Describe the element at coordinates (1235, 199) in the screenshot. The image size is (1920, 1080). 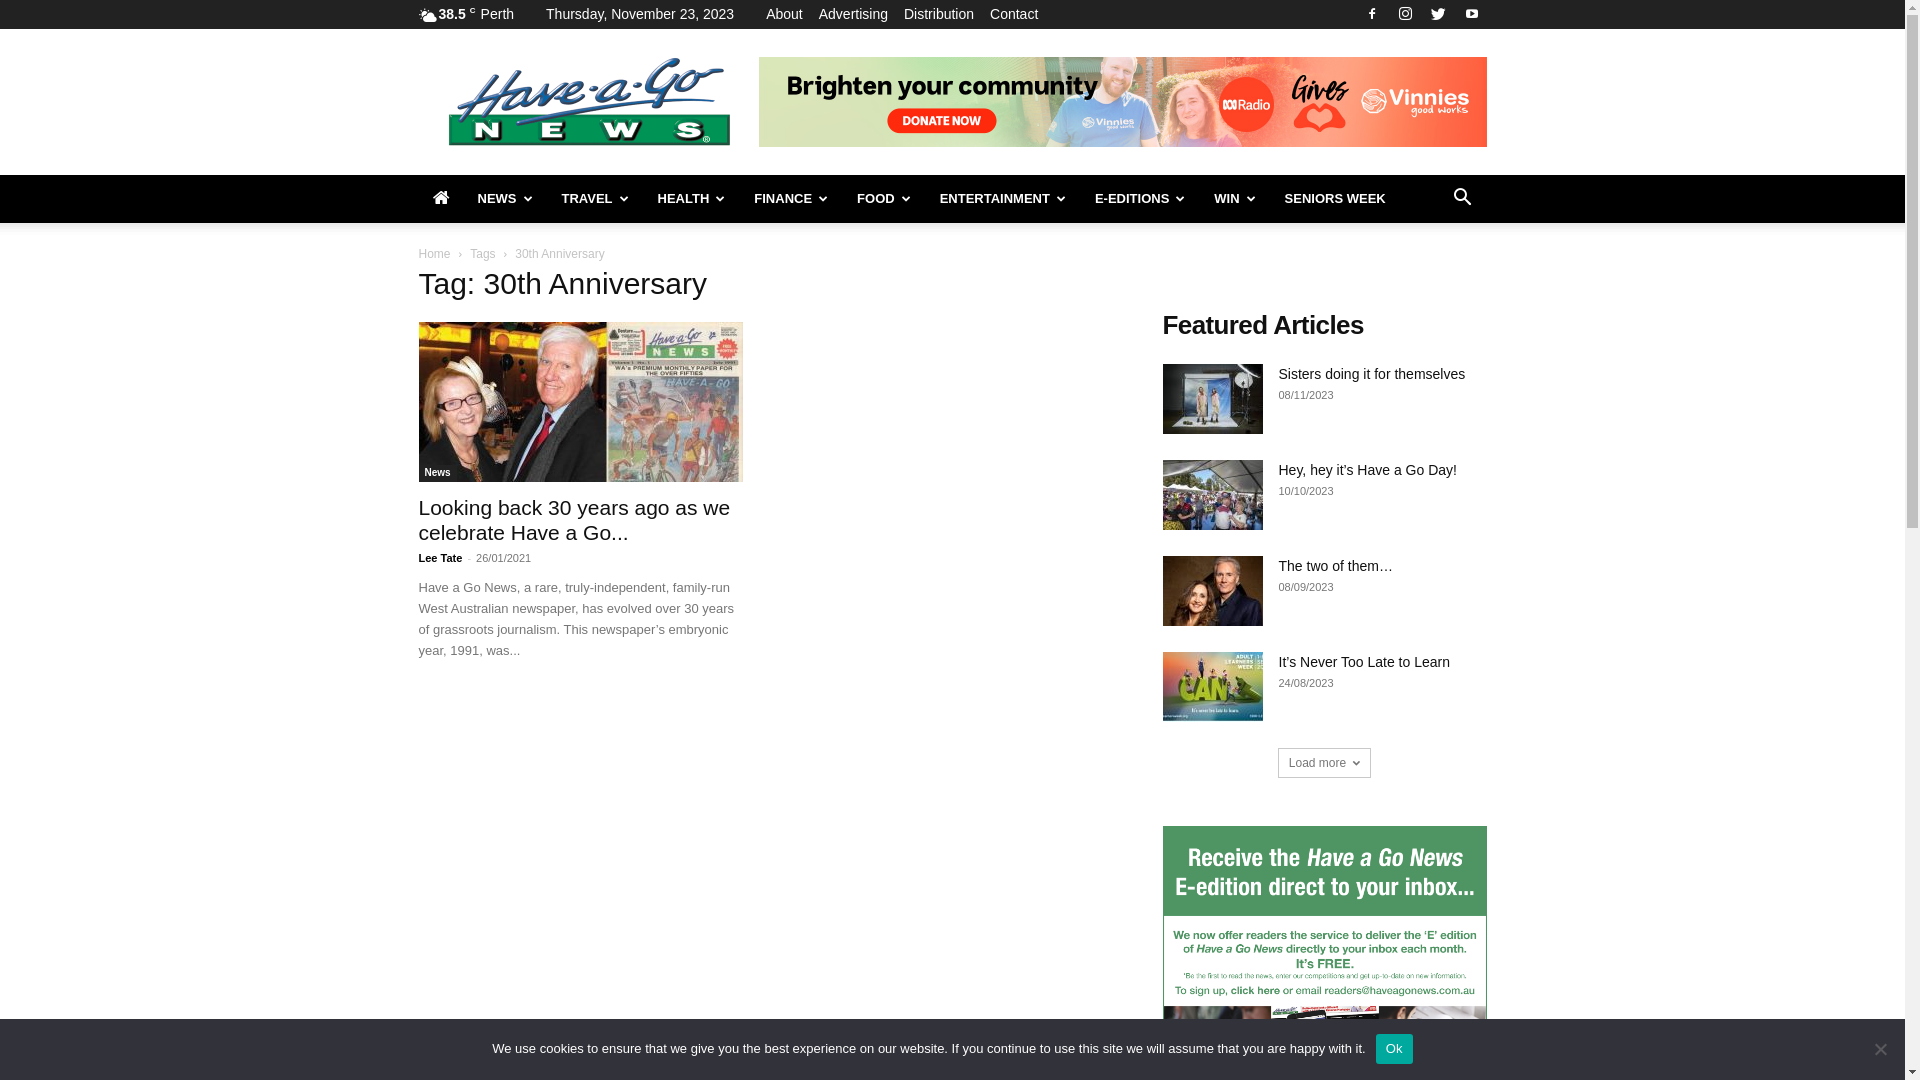
I see `WIN` at that location.